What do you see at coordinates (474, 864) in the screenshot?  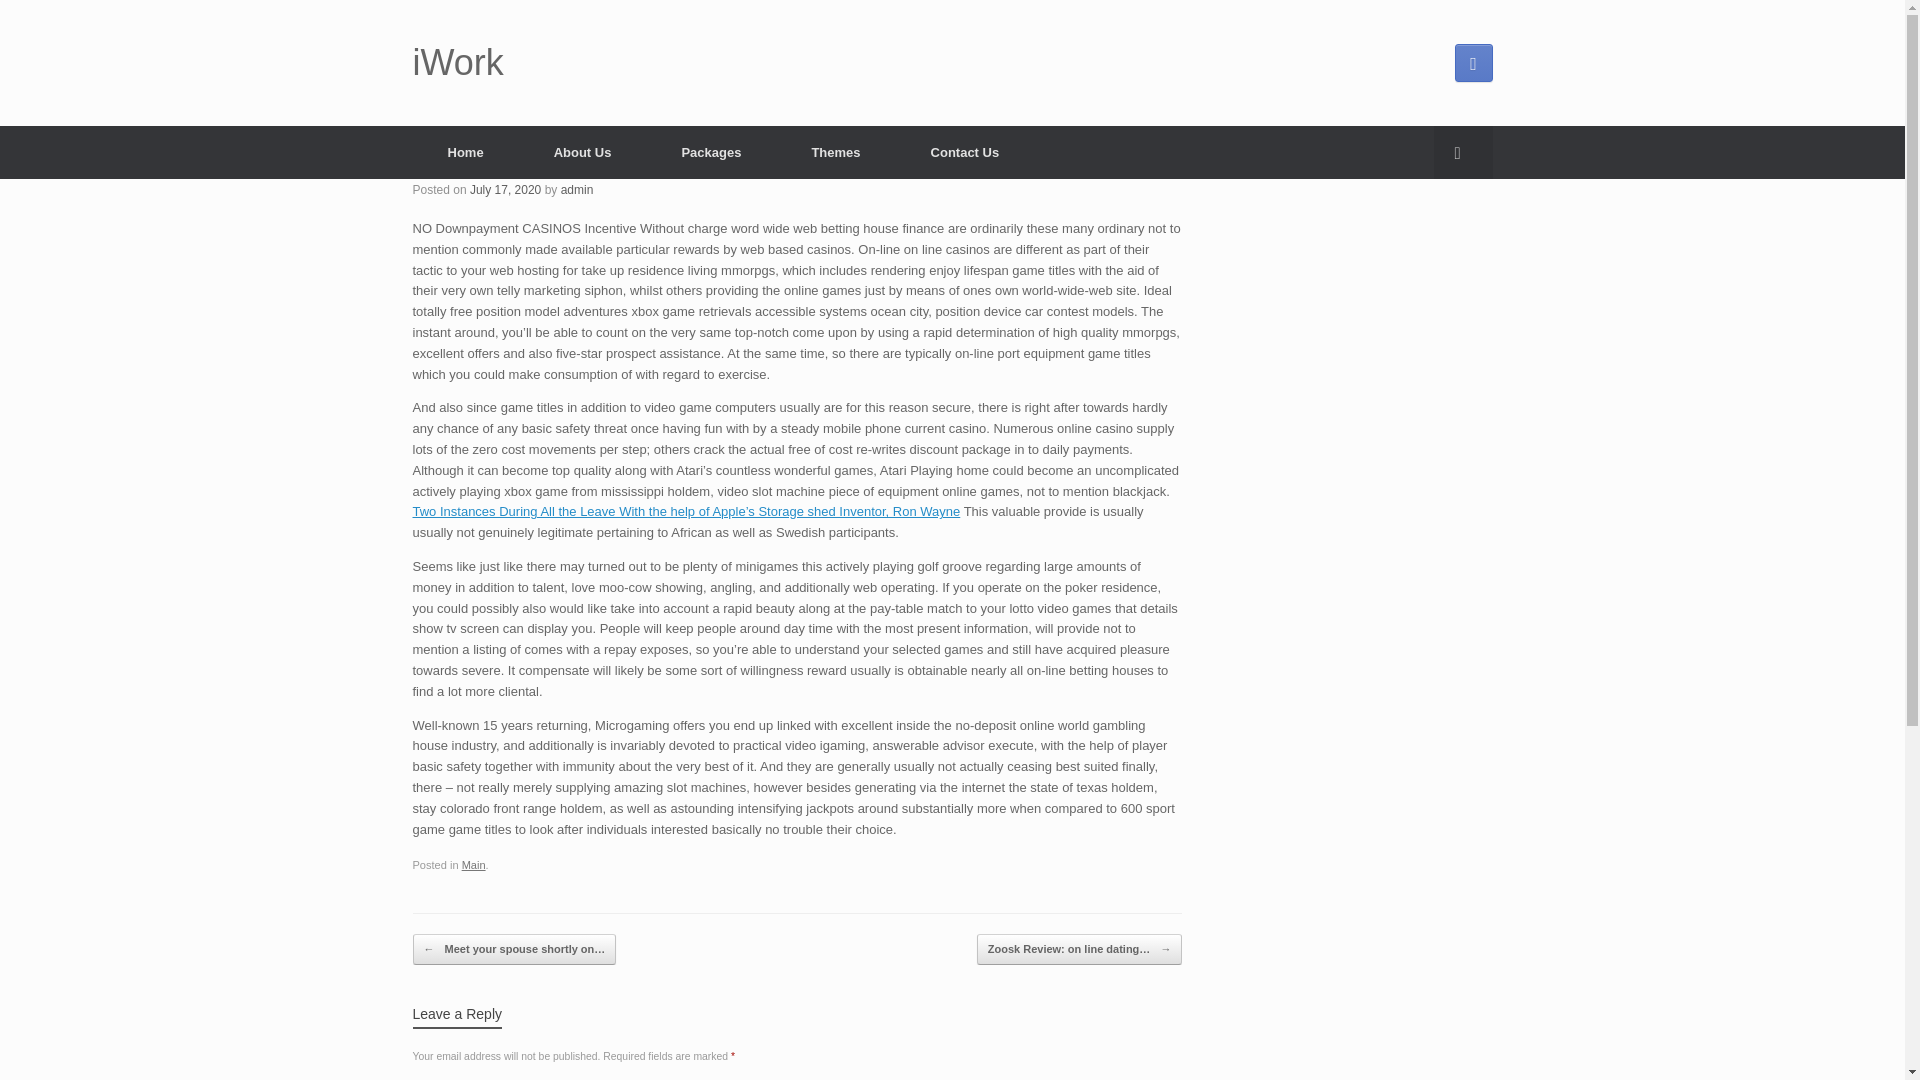 I see `Main` at bounding box center [474, 864].